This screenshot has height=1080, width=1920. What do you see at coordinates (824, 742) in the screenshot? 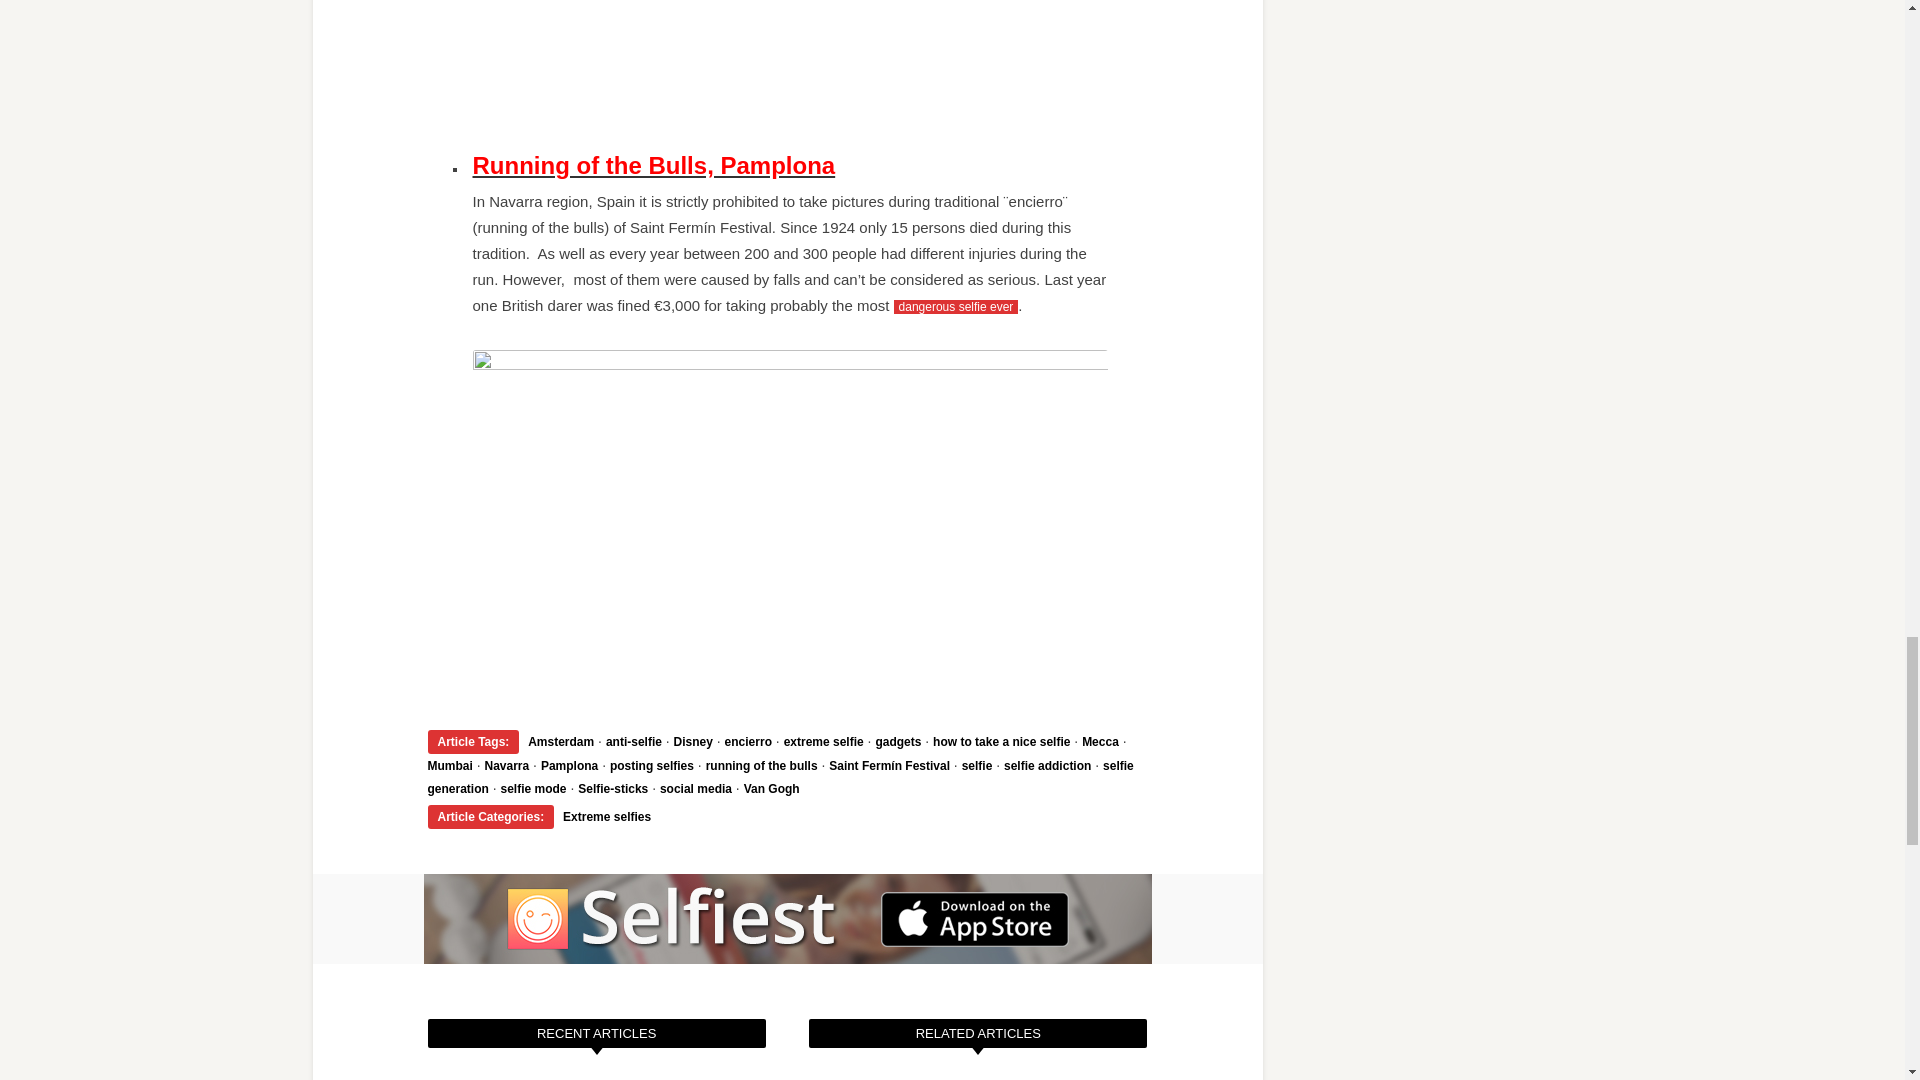
I see `extreme selfie` at bounding box center [824, 742].